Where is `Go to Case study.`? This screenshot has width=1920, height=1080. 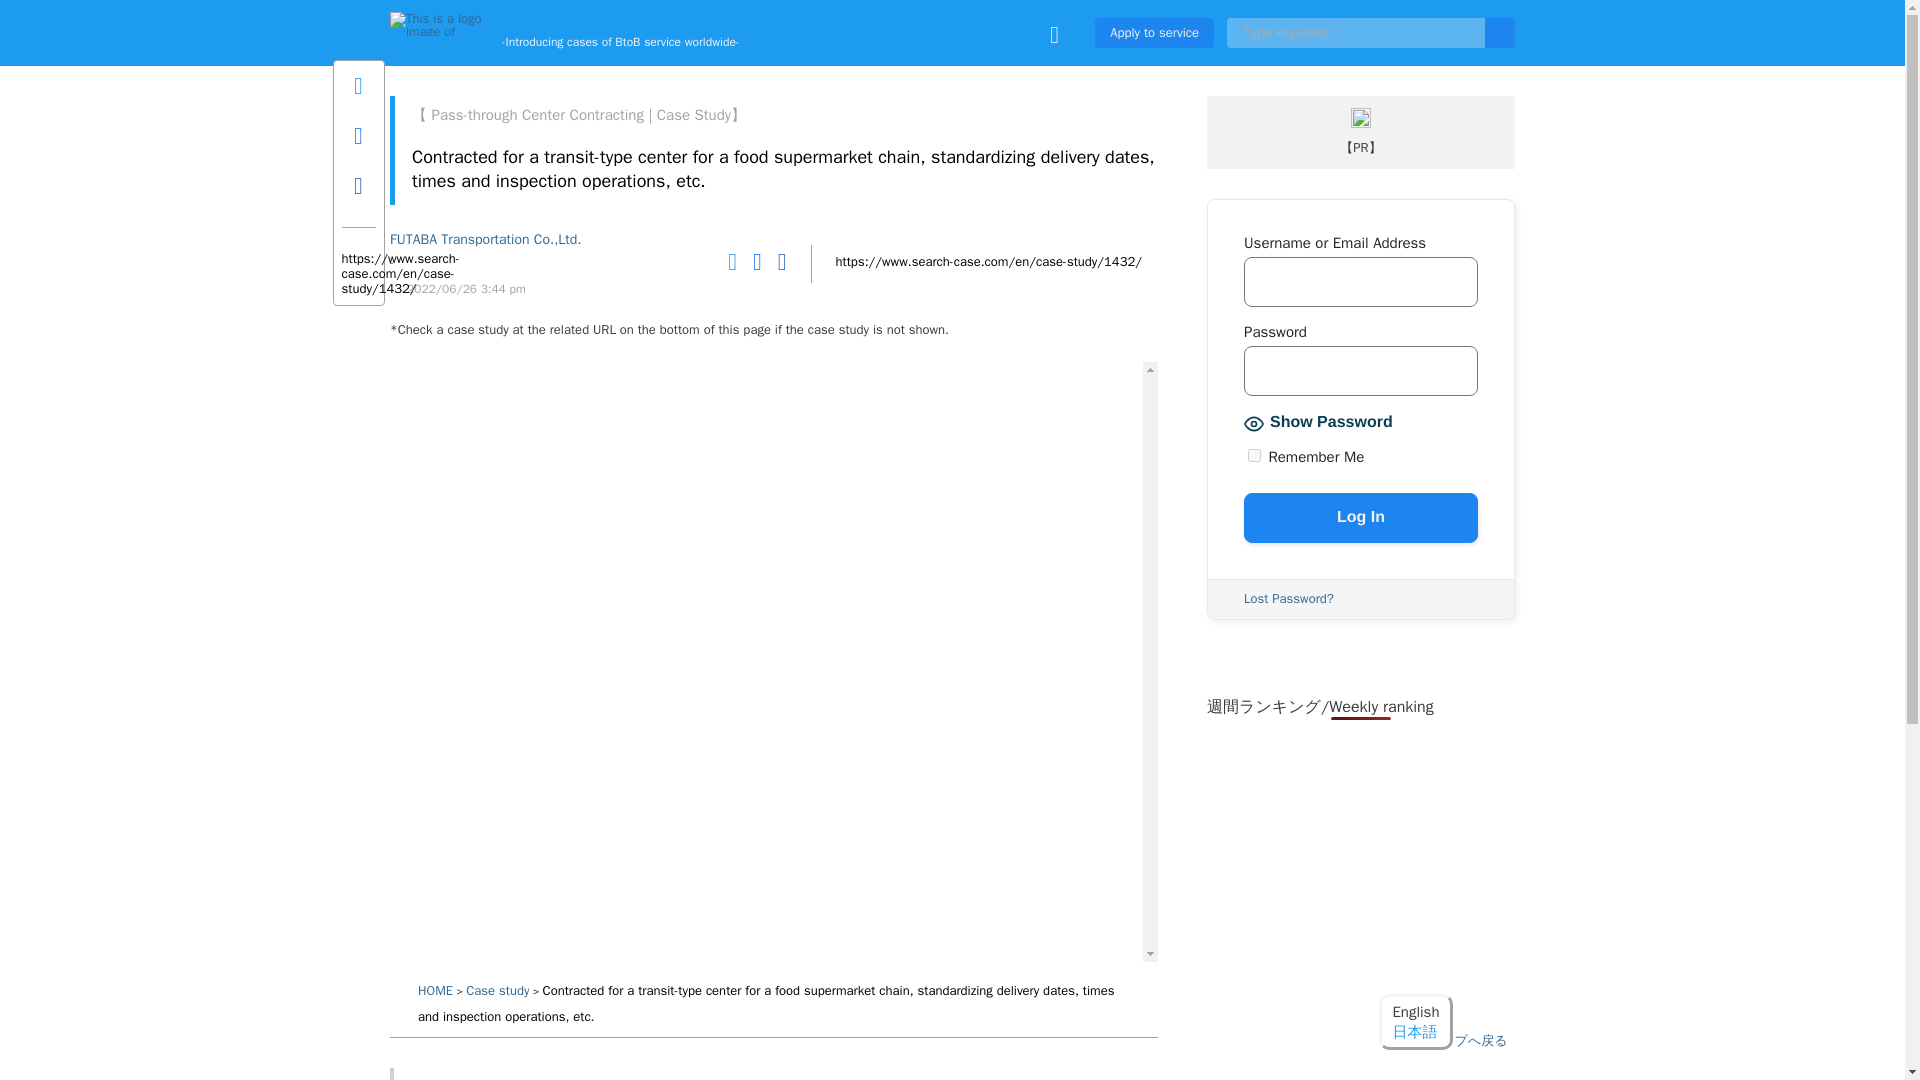
Go to Case study. is located at coordinates (498, 990).